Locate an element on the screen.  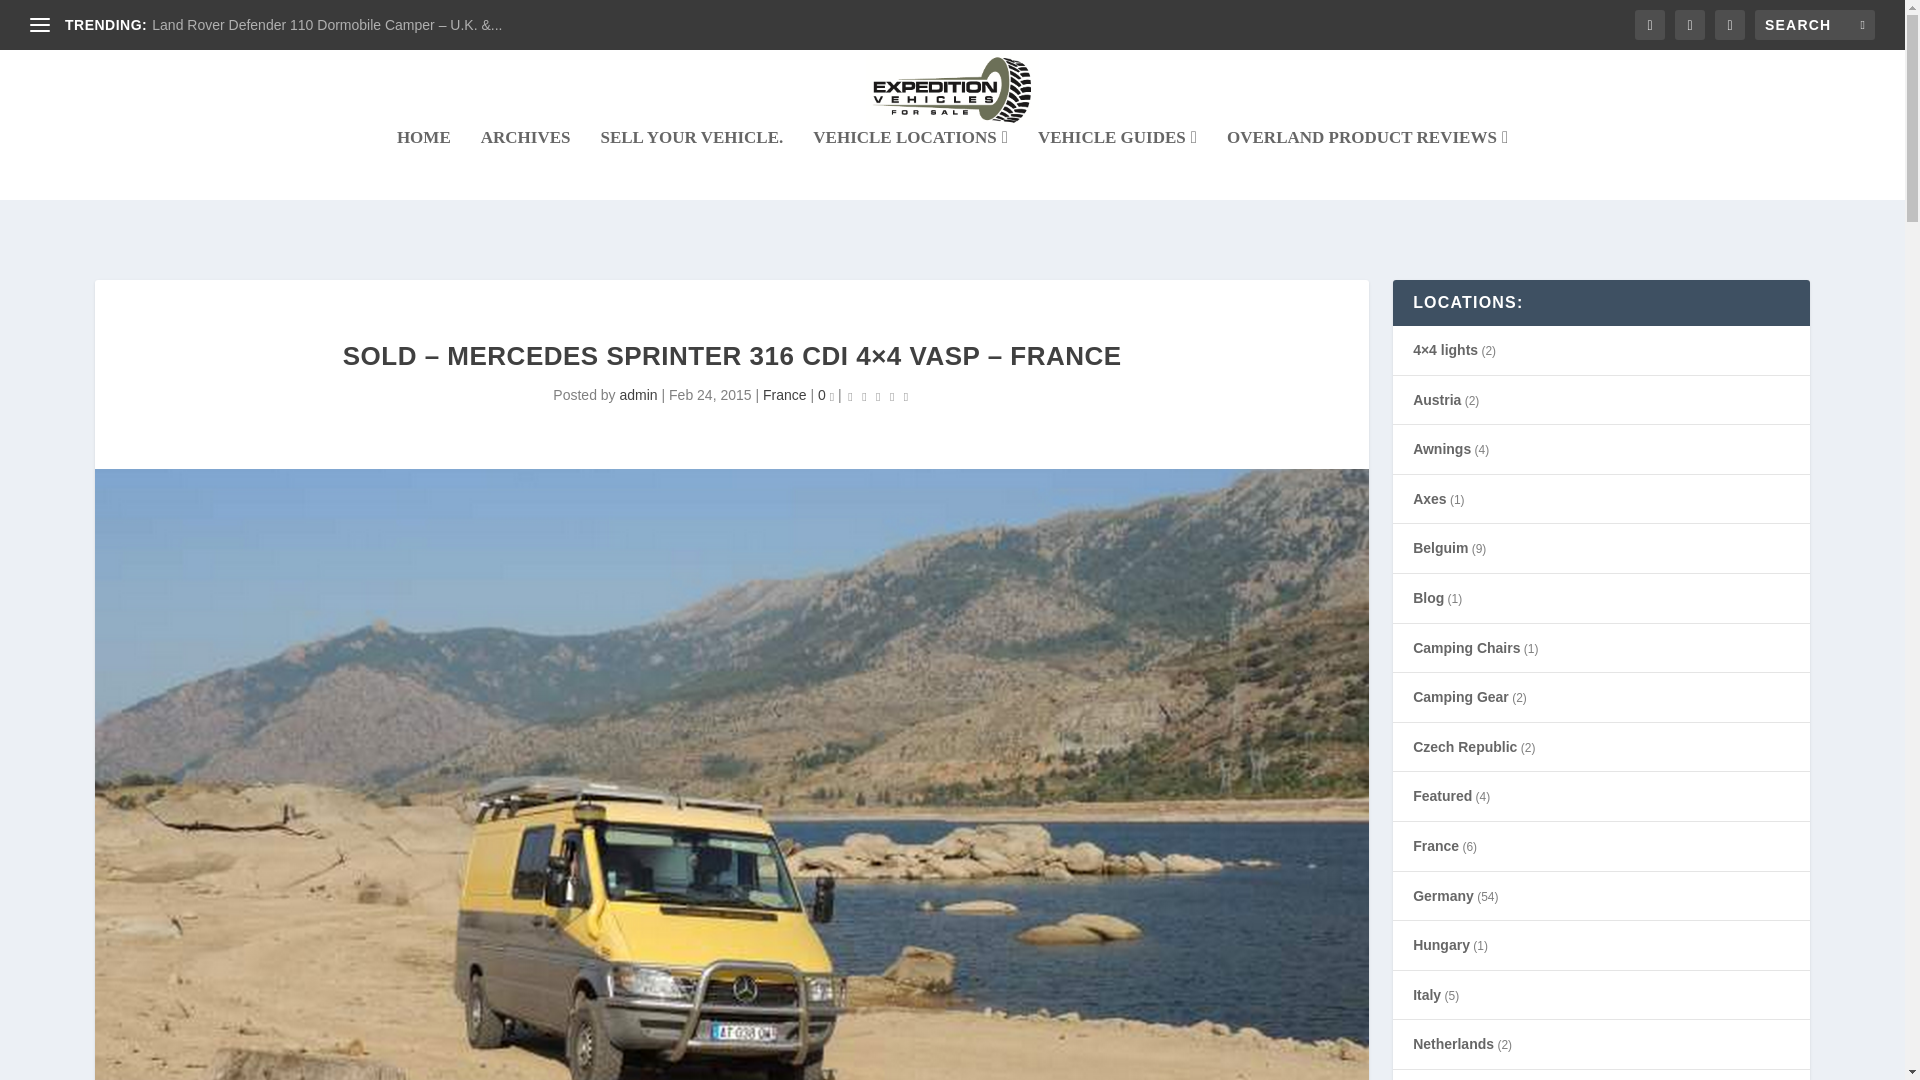
Rating: 0.00 is located at coordinates (877, 396).